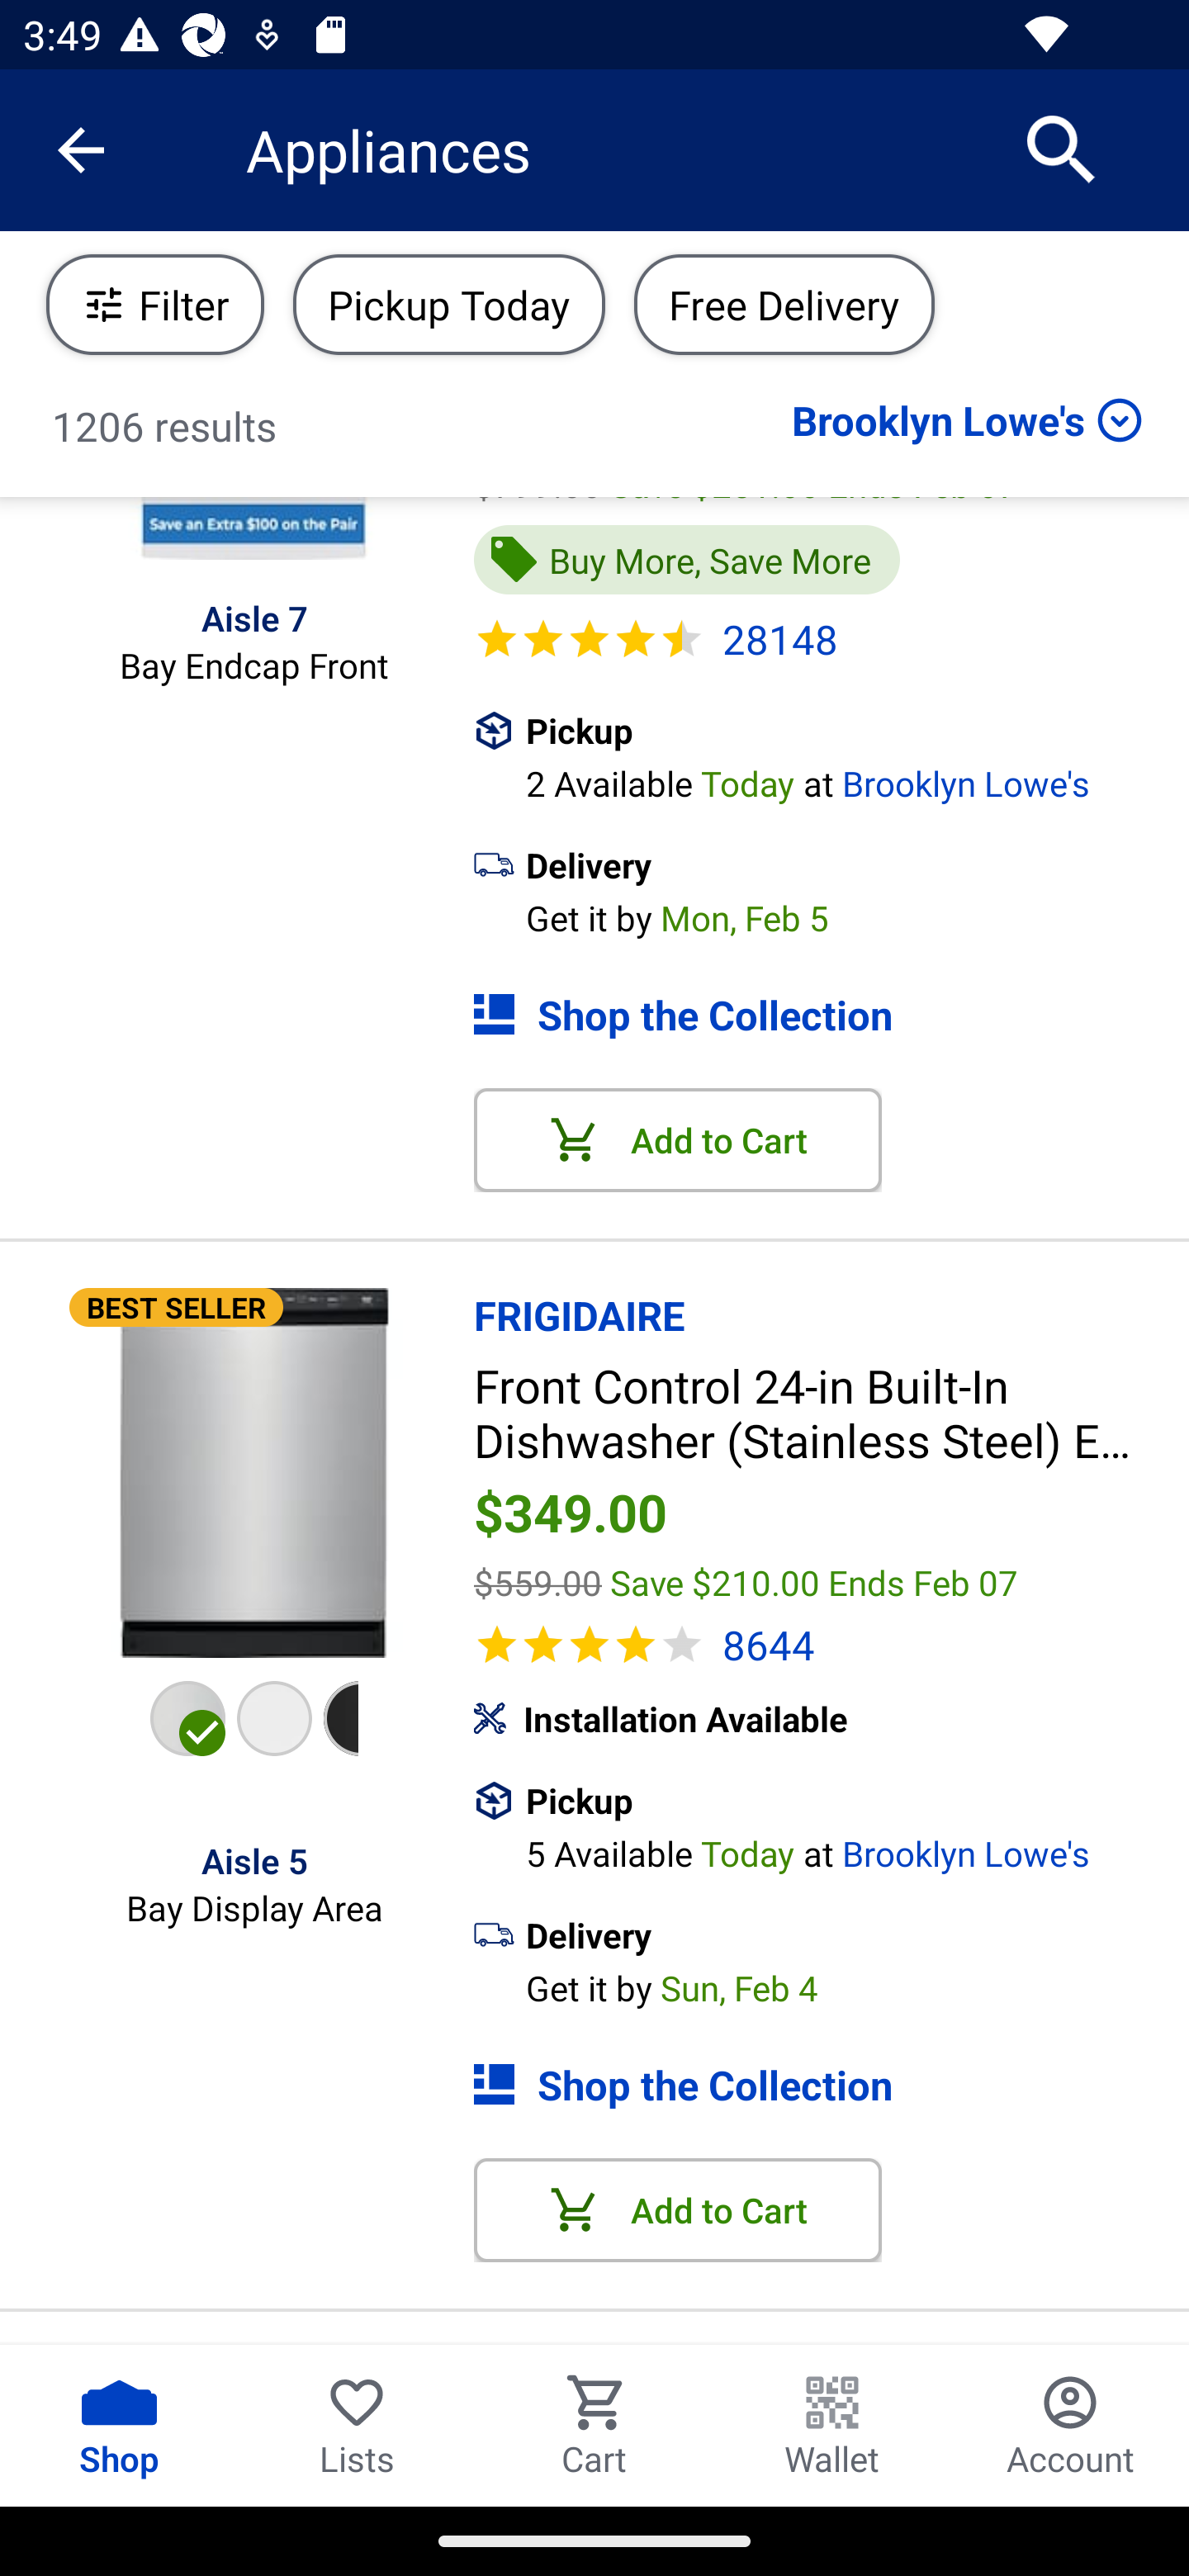 The image size is (1189, 2576). I want to click on 5 Available Today  at  Brooklyn Lowe's, so click(857, 1850).